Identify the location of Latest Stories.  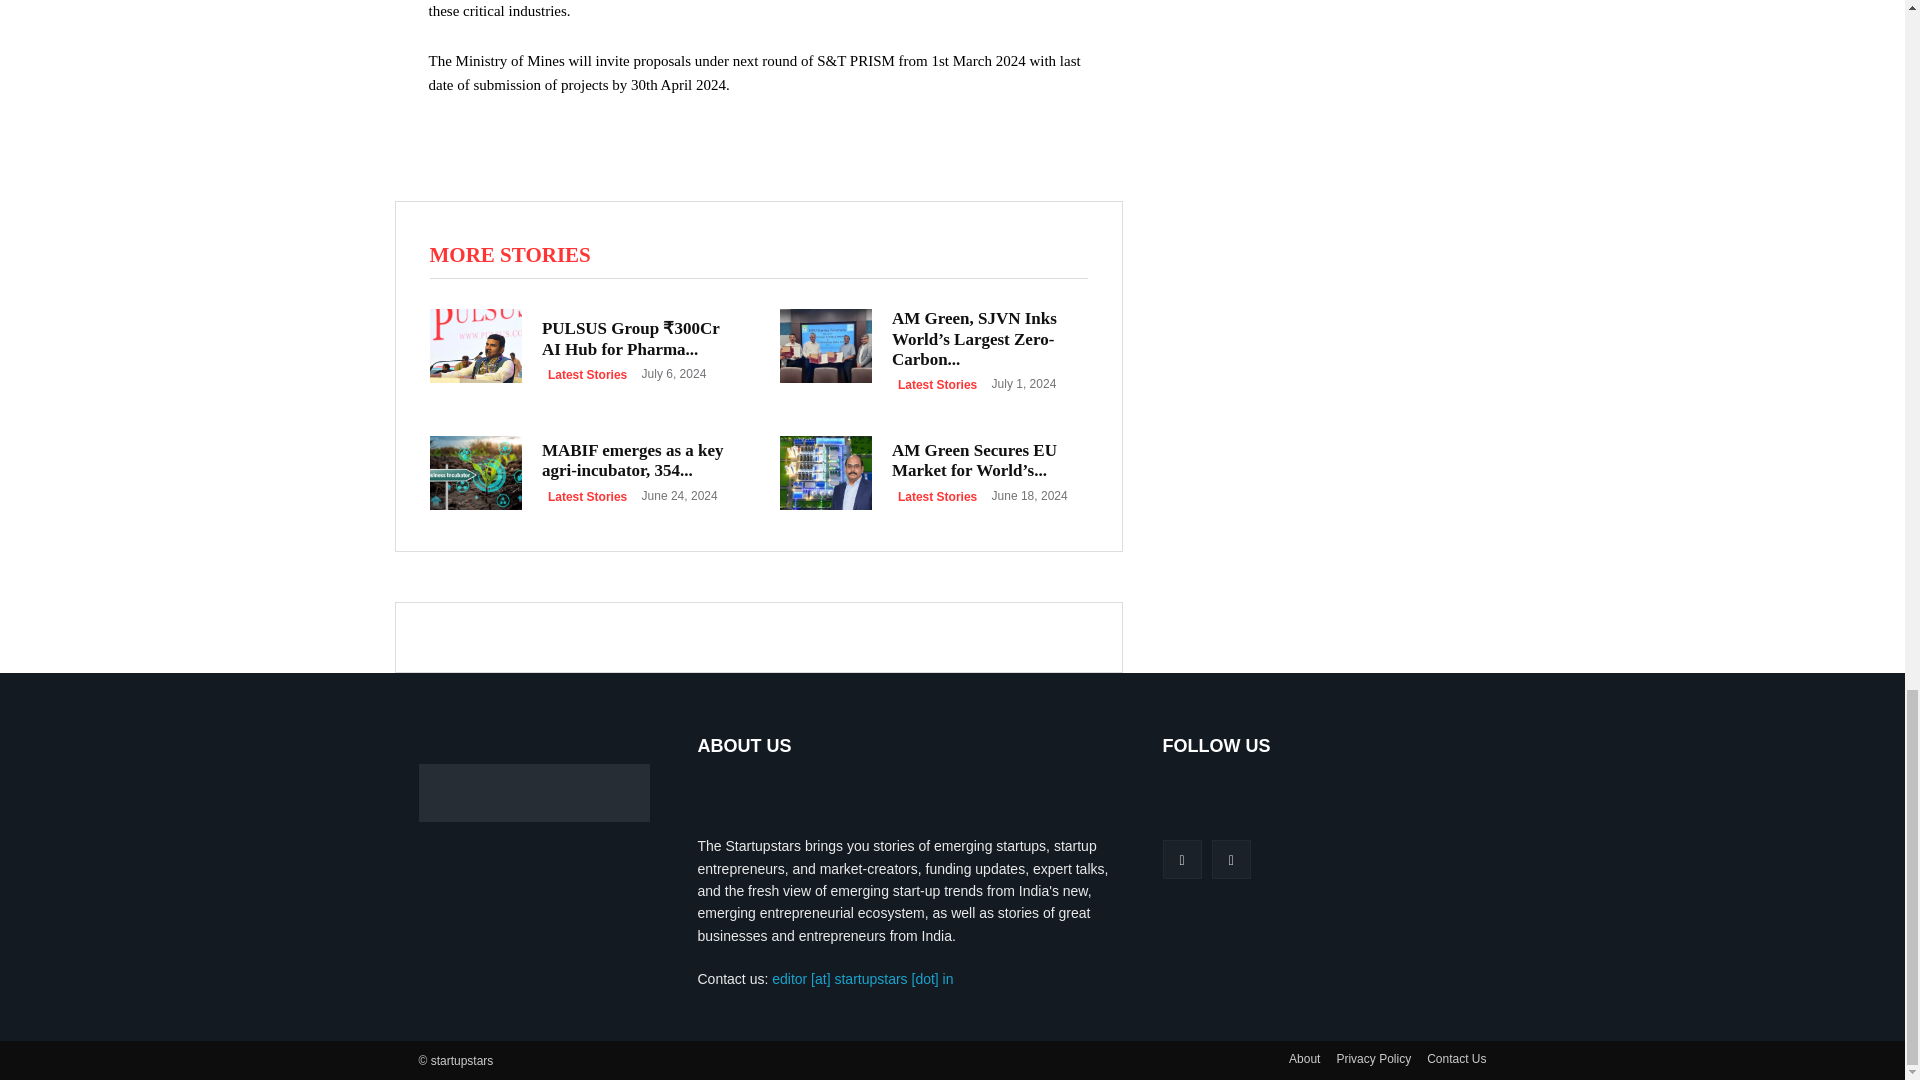
(587, 497).